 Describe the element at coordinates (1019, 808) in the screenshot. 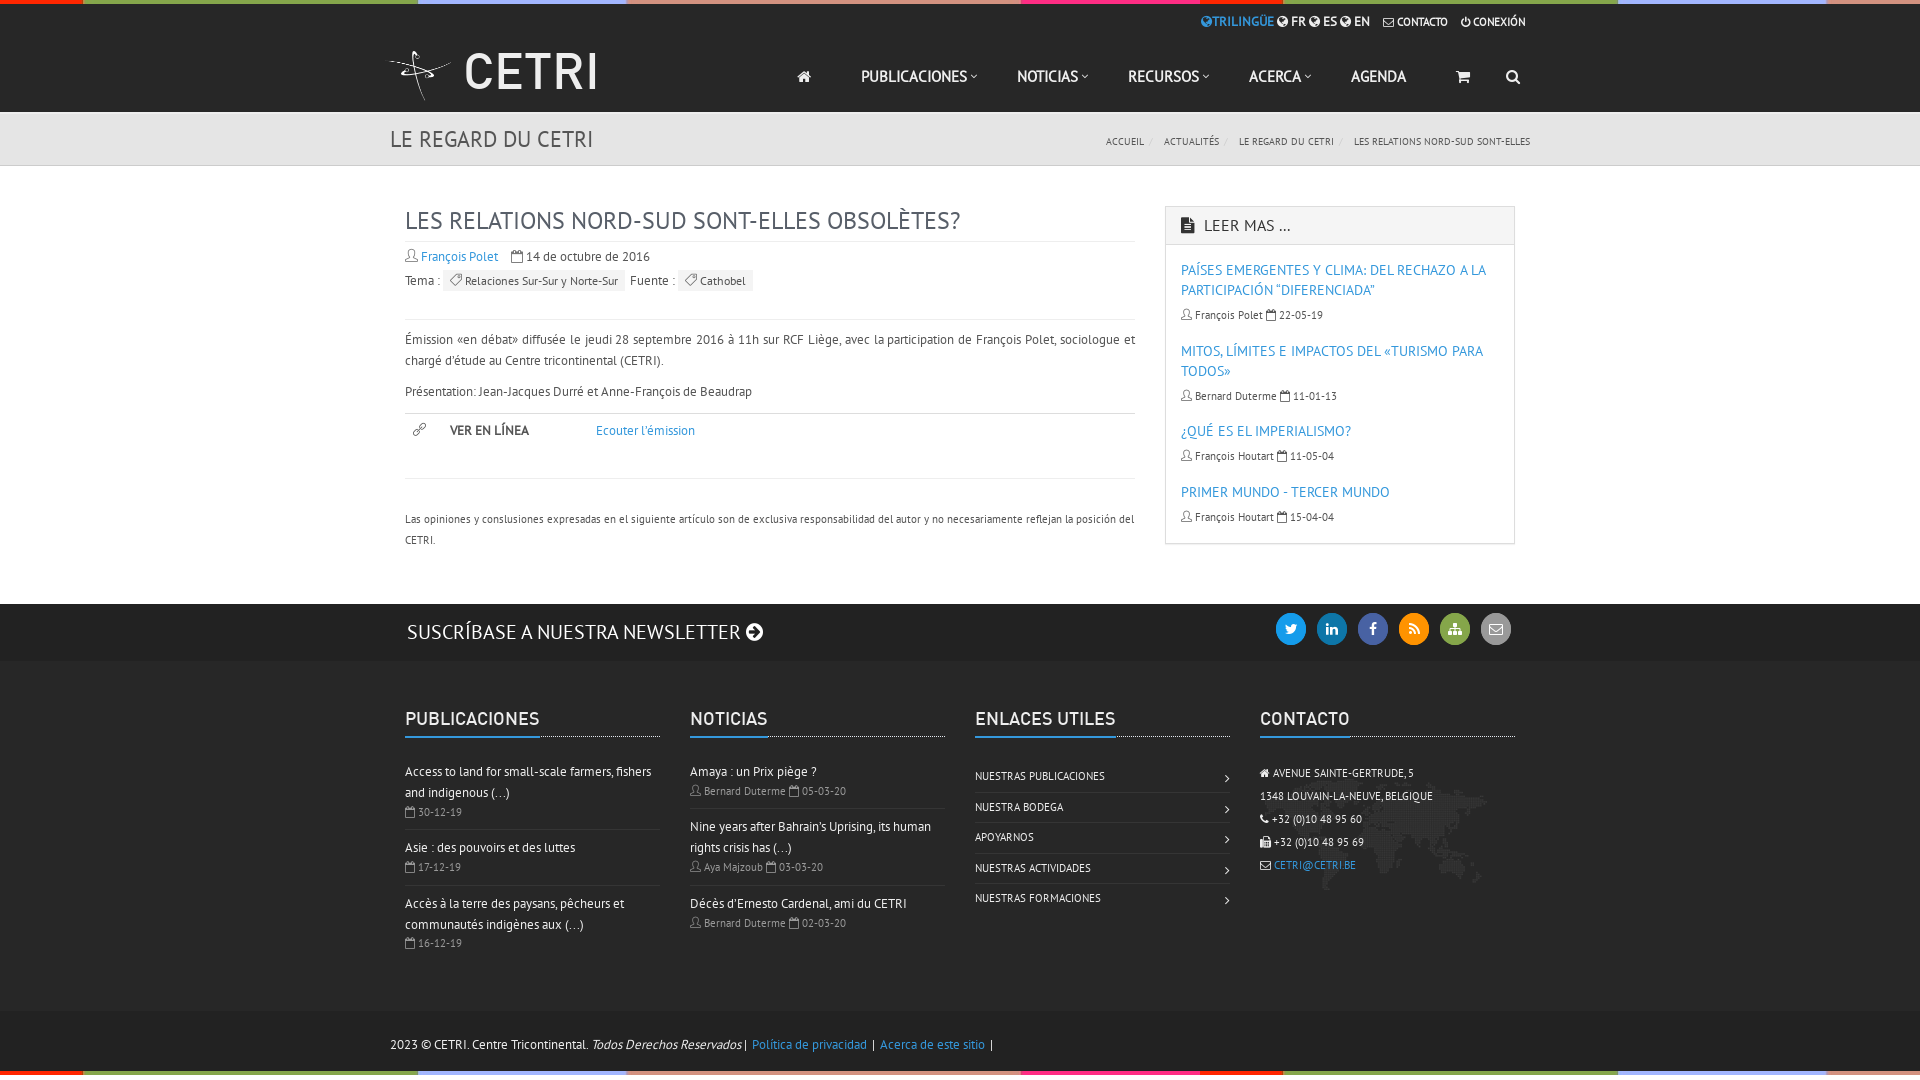

I see `NUESTRA BODEGA` at that location.